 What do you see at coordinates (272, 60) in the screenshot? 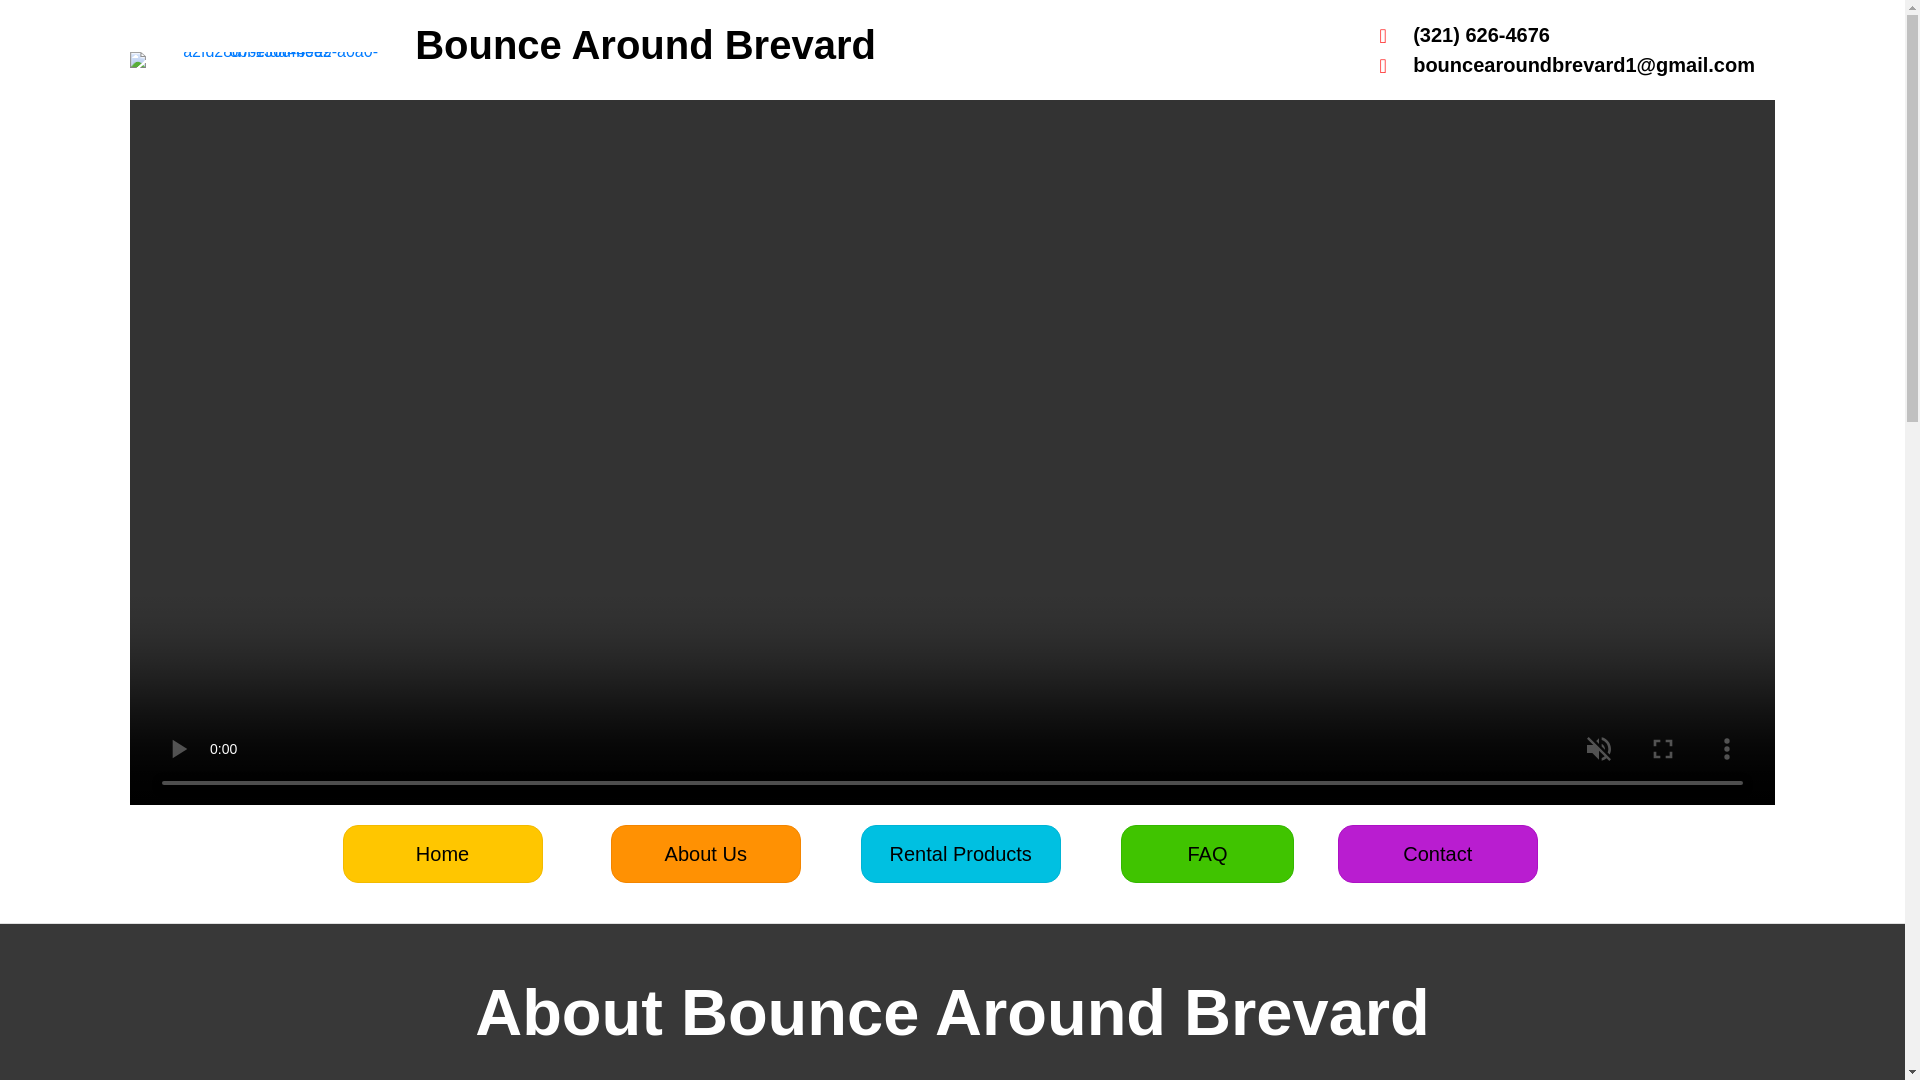
I see `a2fd28d7-136d-49e9-a0a0-0bbefda4bea2` at bounding box center [272, 60].